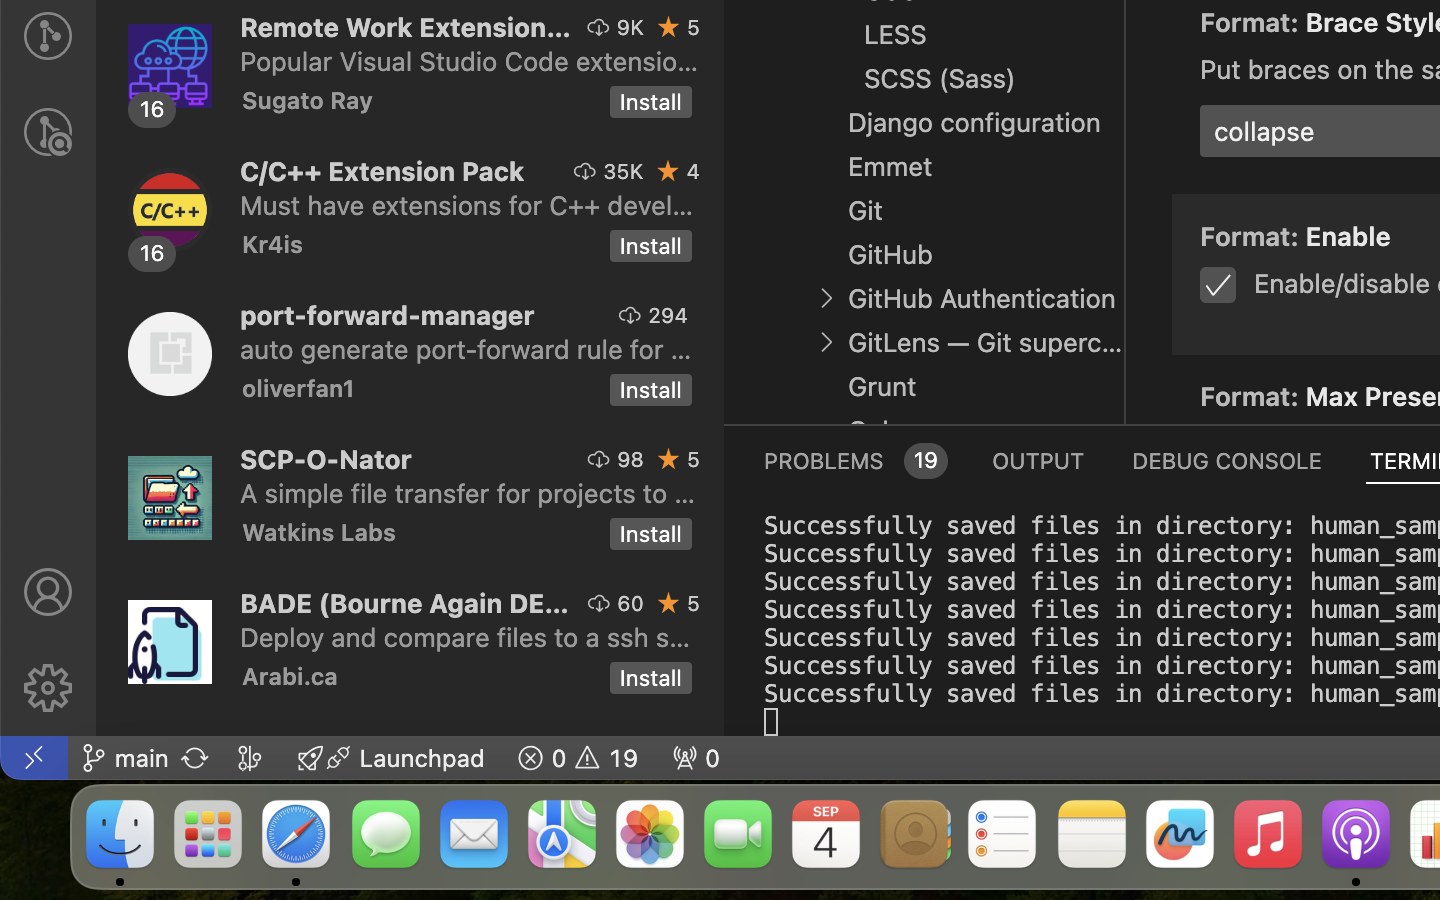 This screenshot has width=1440, height=900. Describe the element at coordinates (48, 132) in the screenshot. I see `0 ` at that location.